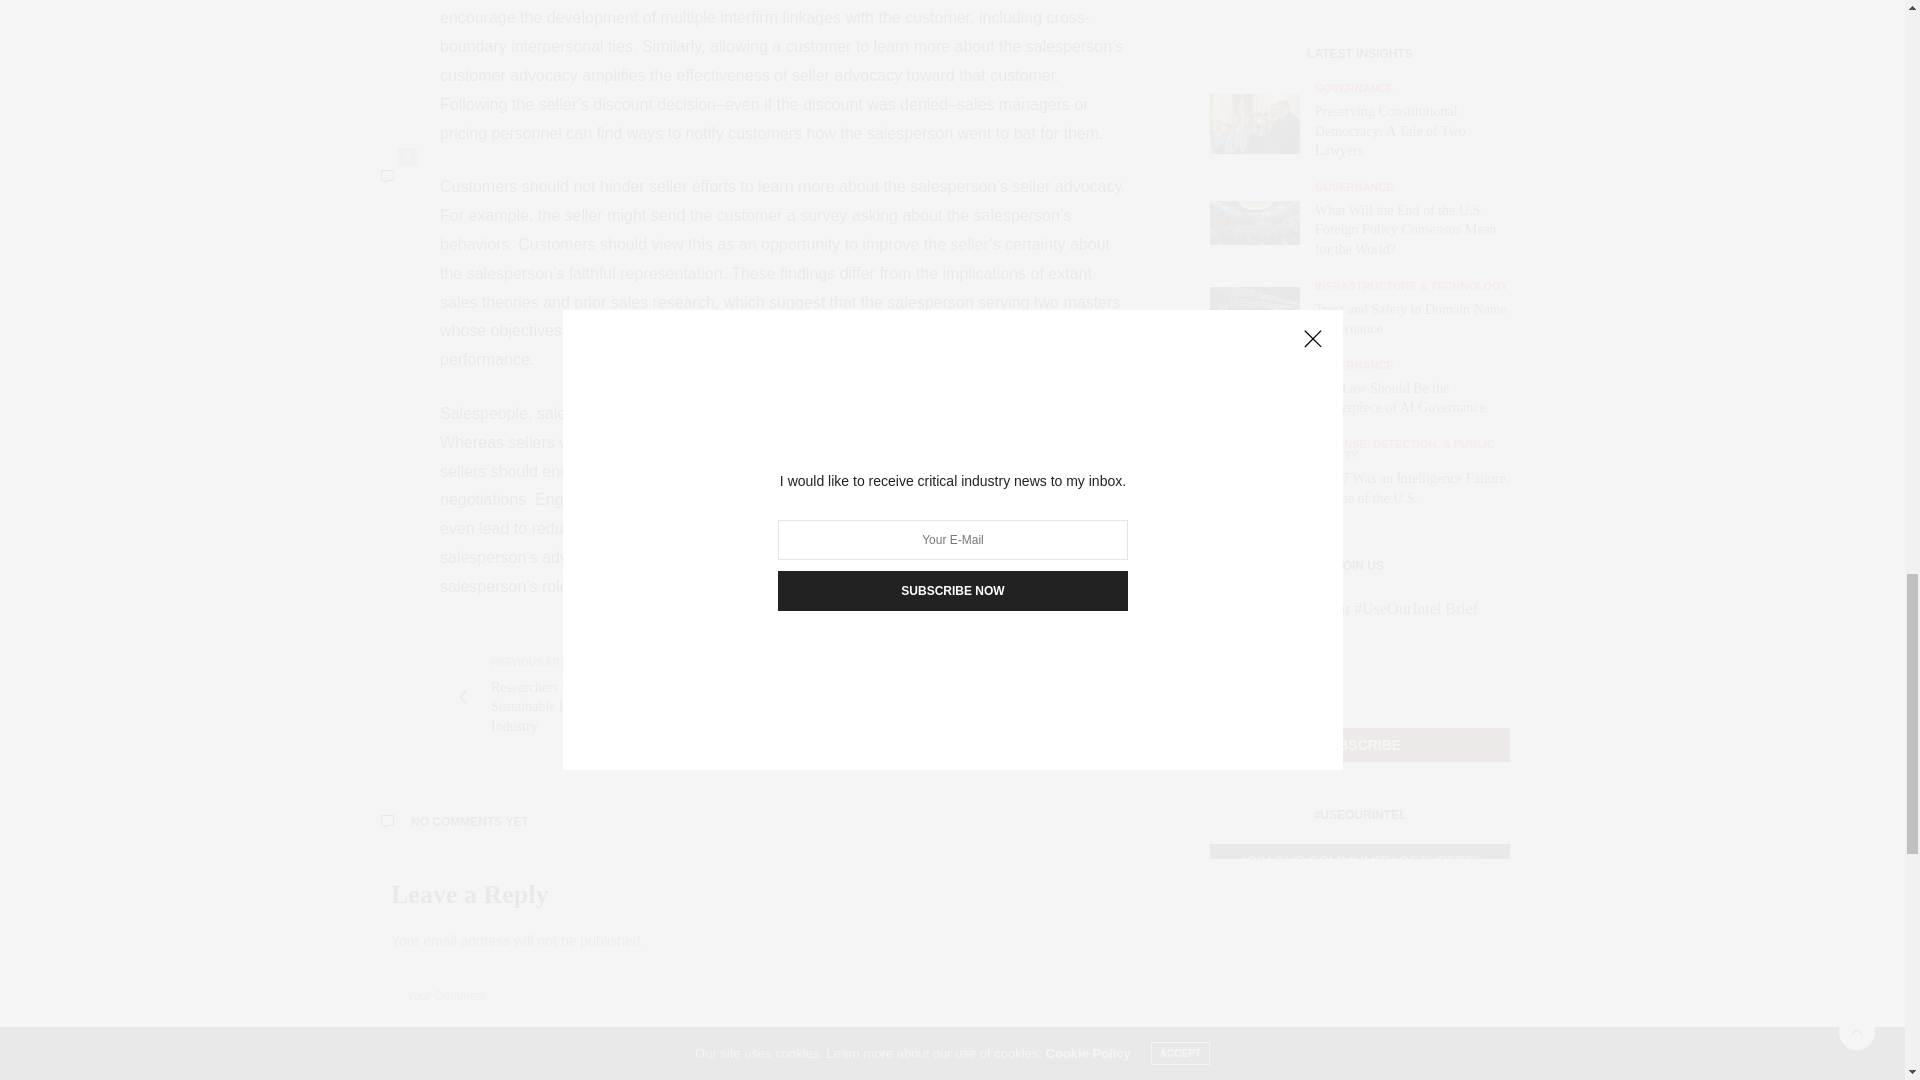 This screenshot has height=1080, width=1920. I want to click on NO COMMENTS YET, so click(744, 822).